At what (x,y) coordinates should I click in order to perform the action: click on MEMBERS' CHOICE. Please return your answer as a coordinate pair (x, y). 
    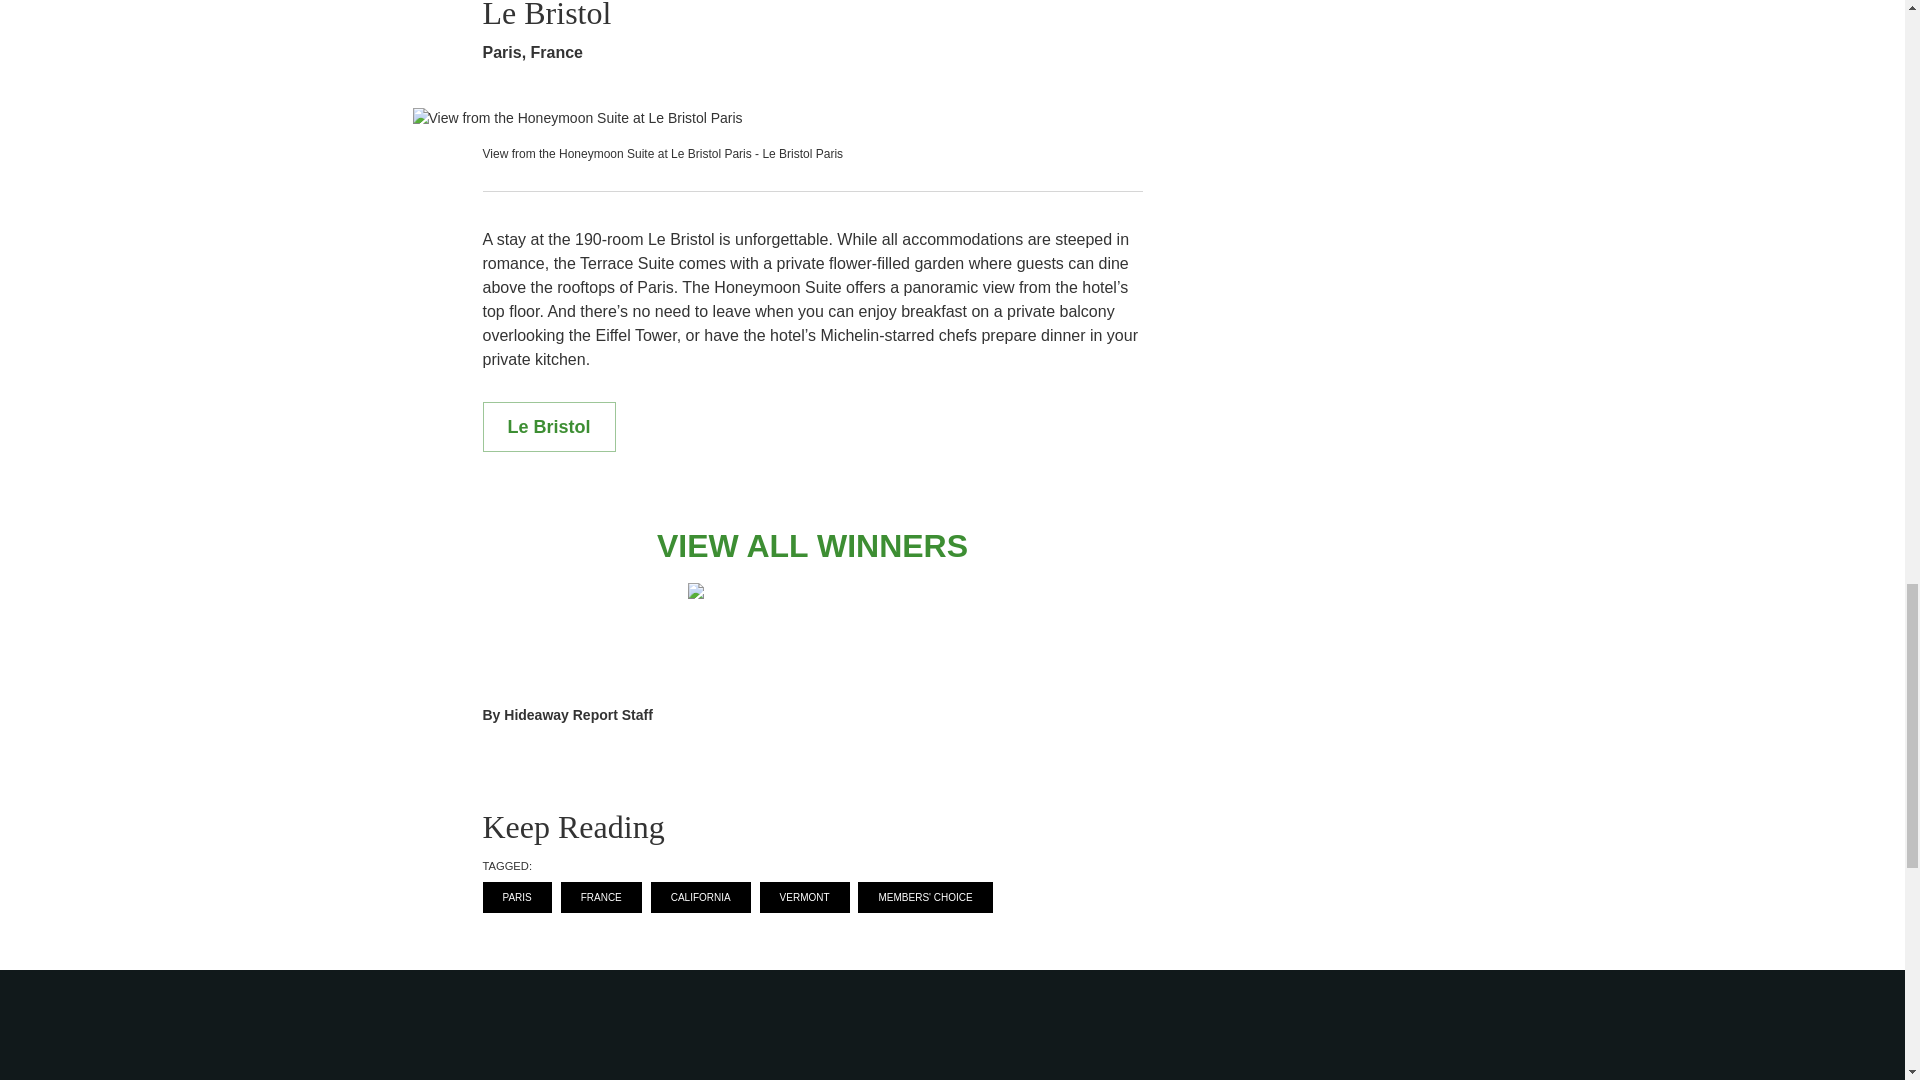
    Looking at the image, I should click on (925, 897).